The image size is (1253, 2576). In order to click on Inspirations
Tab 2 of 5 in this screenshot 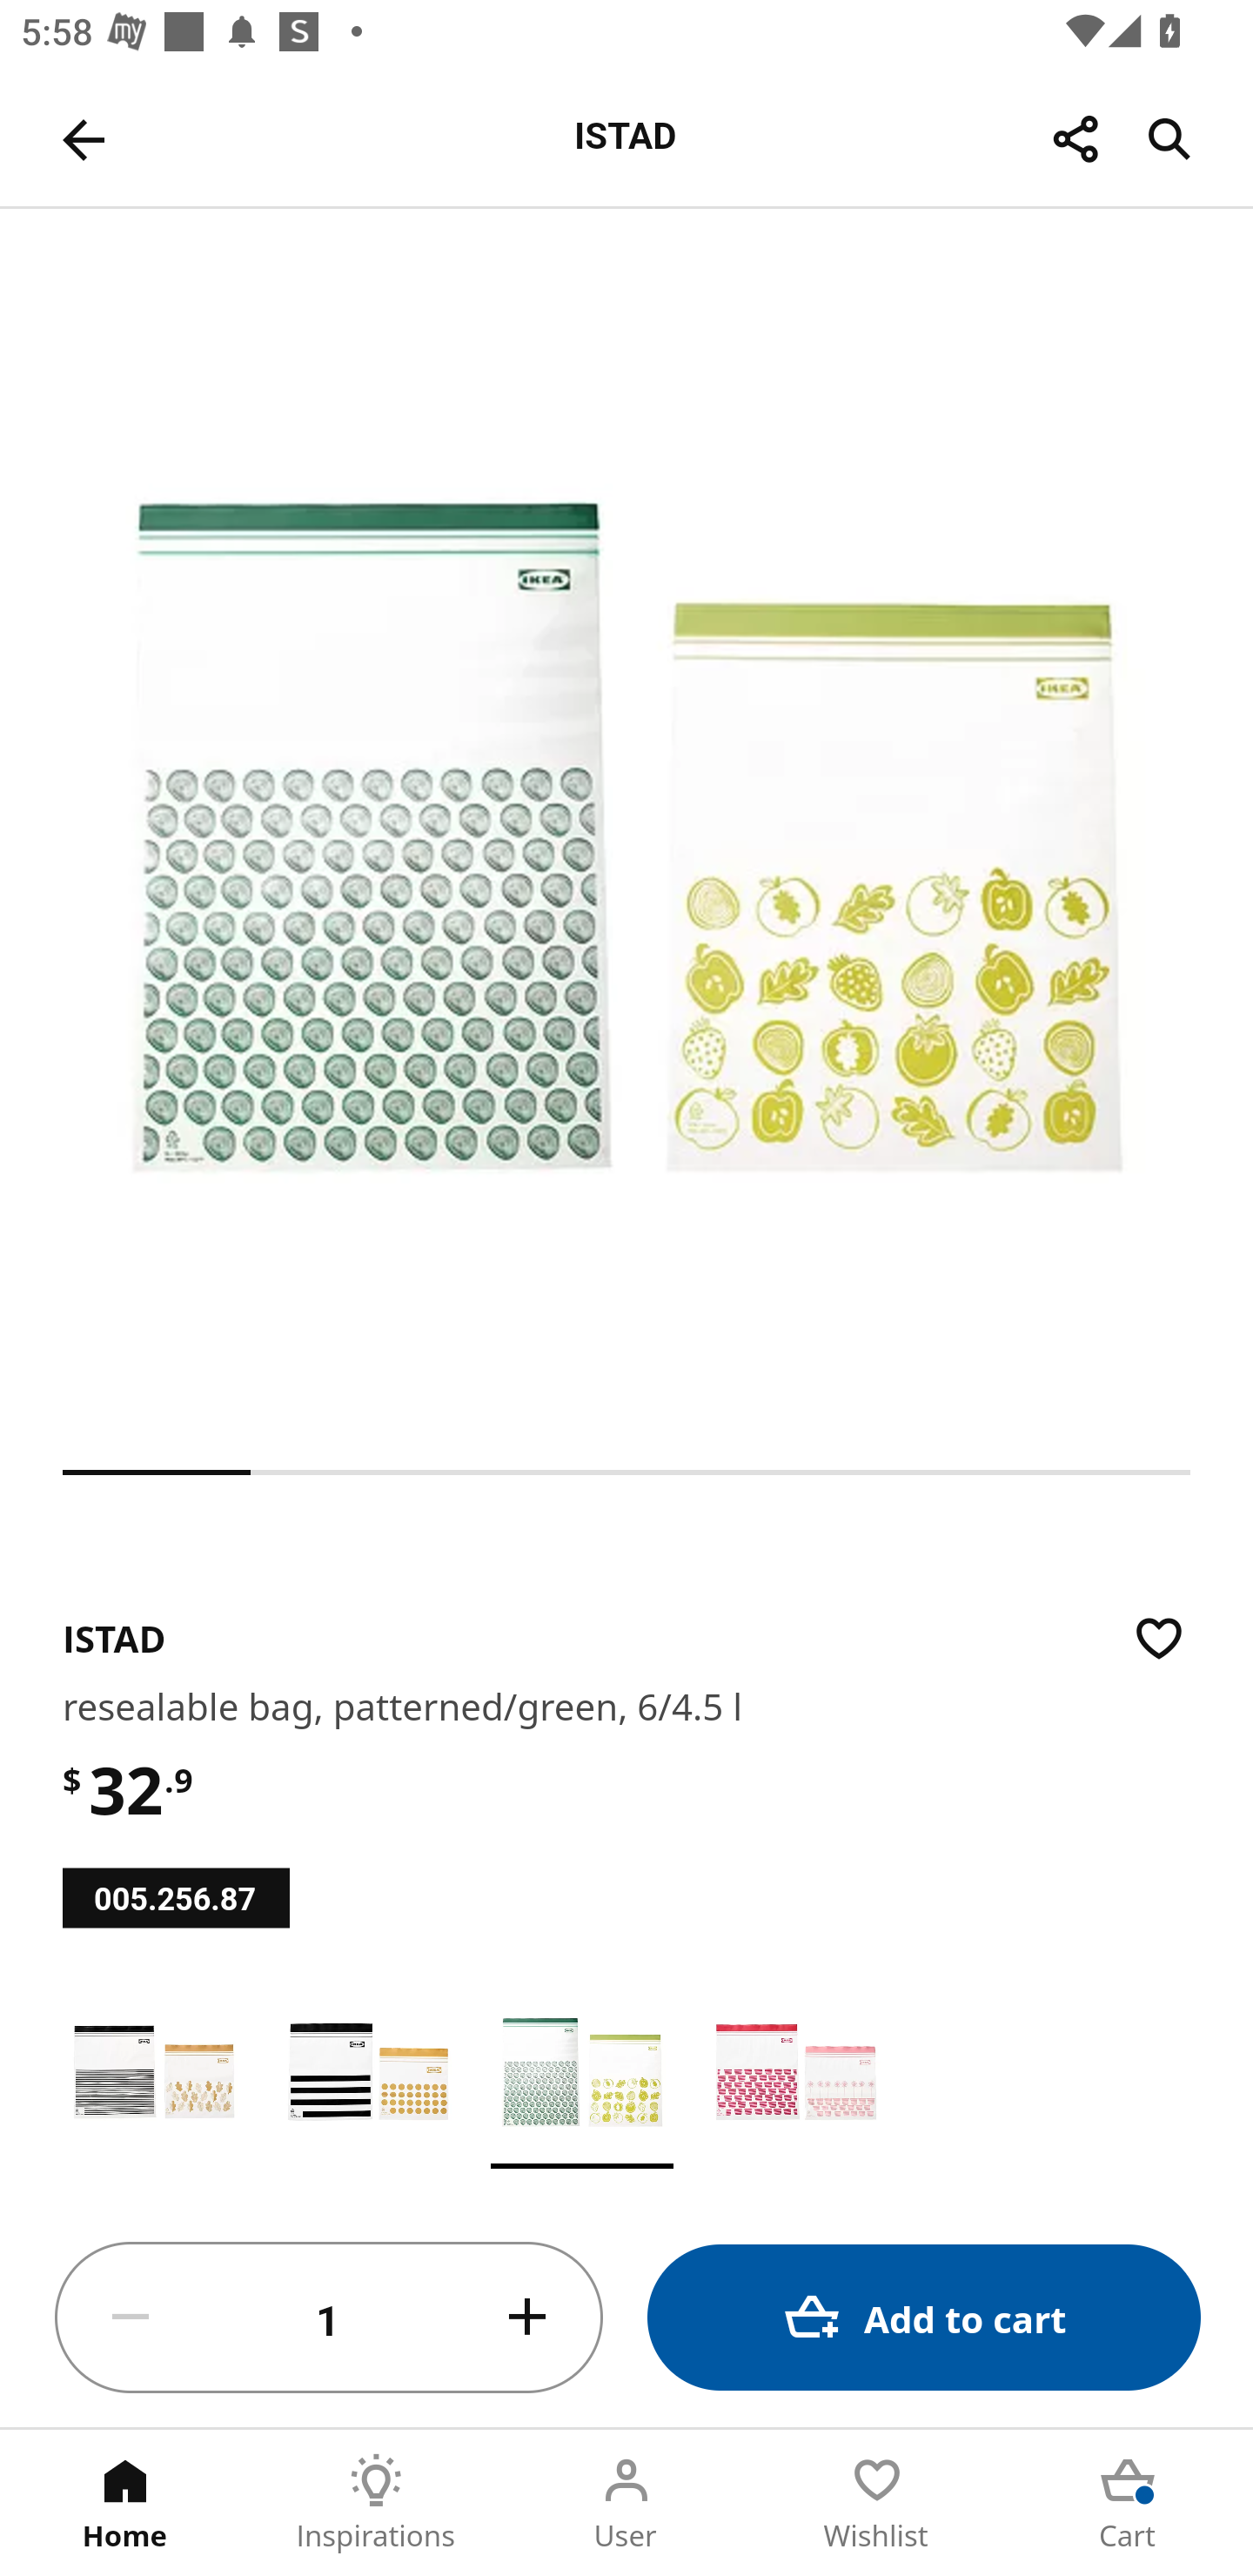, I will do `click(376, 2503)`.